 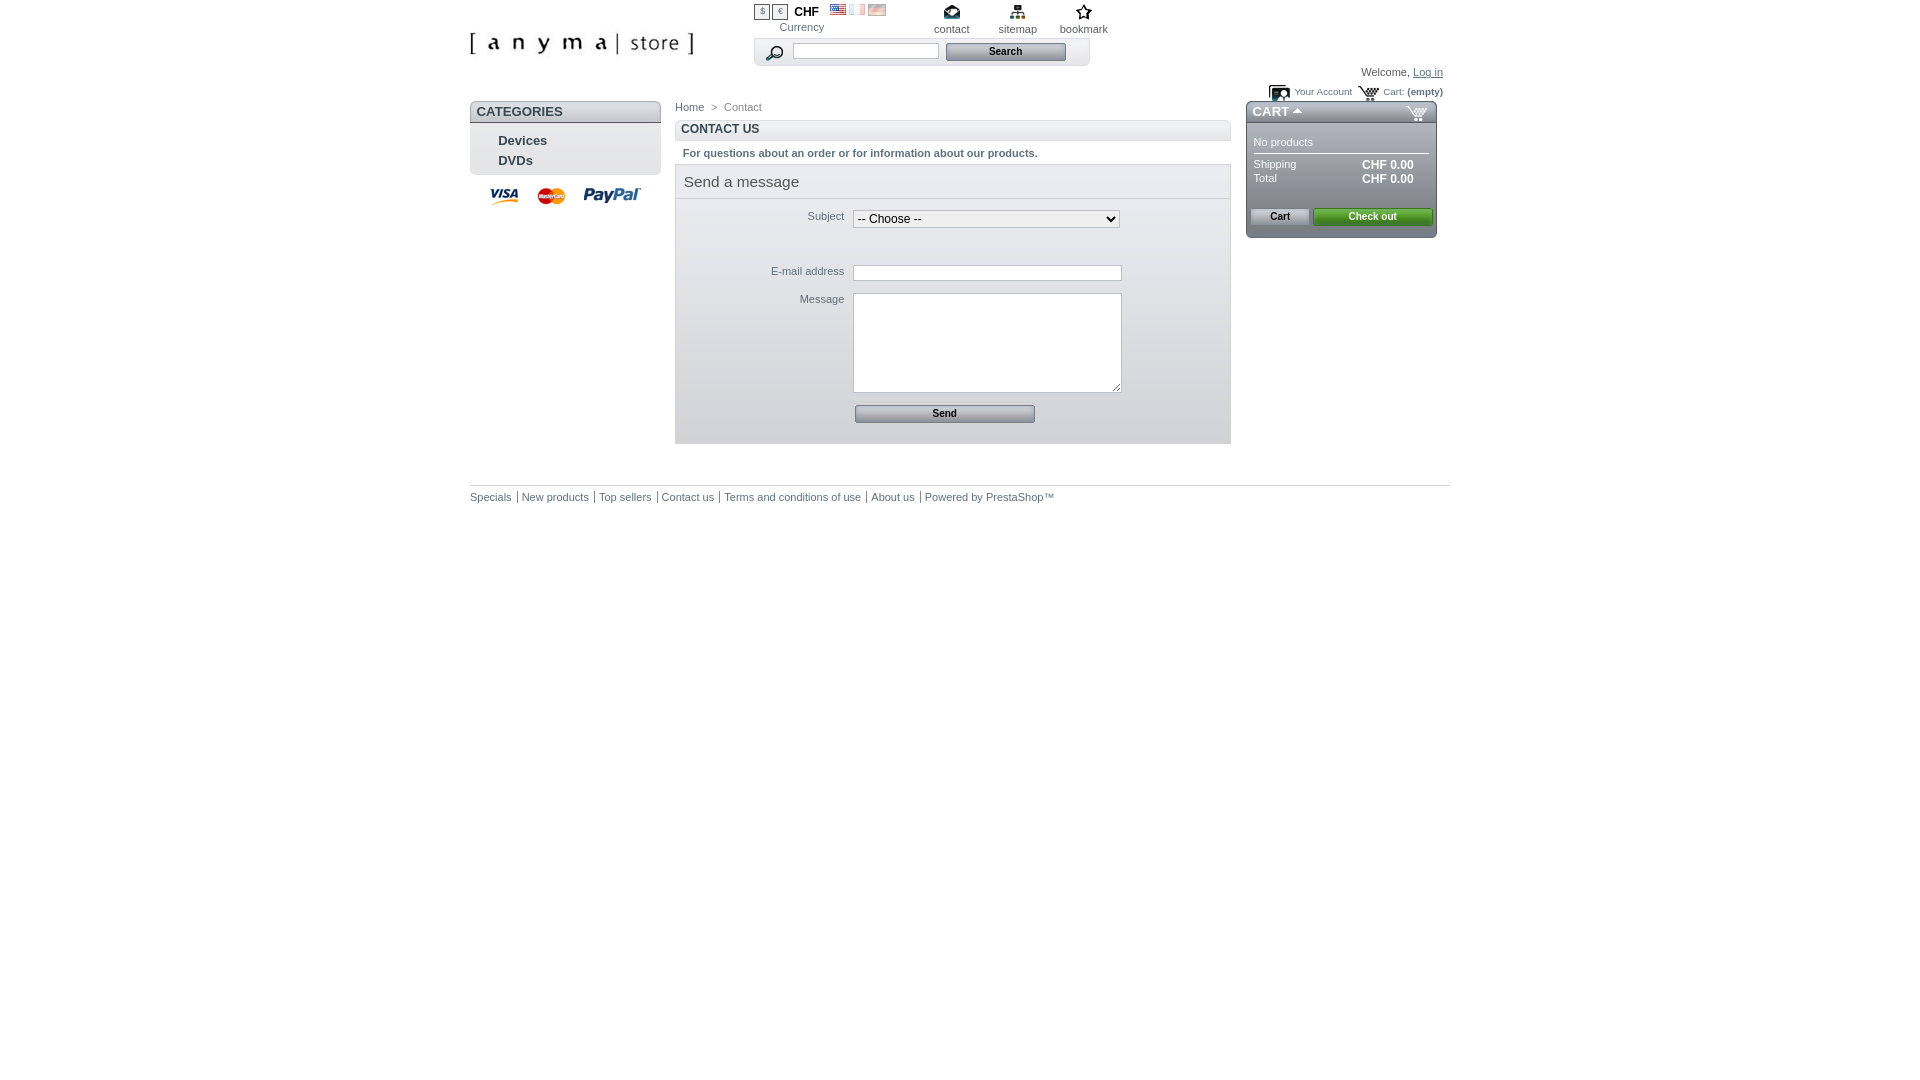 I want to click on $, so click(x=762, y=12).